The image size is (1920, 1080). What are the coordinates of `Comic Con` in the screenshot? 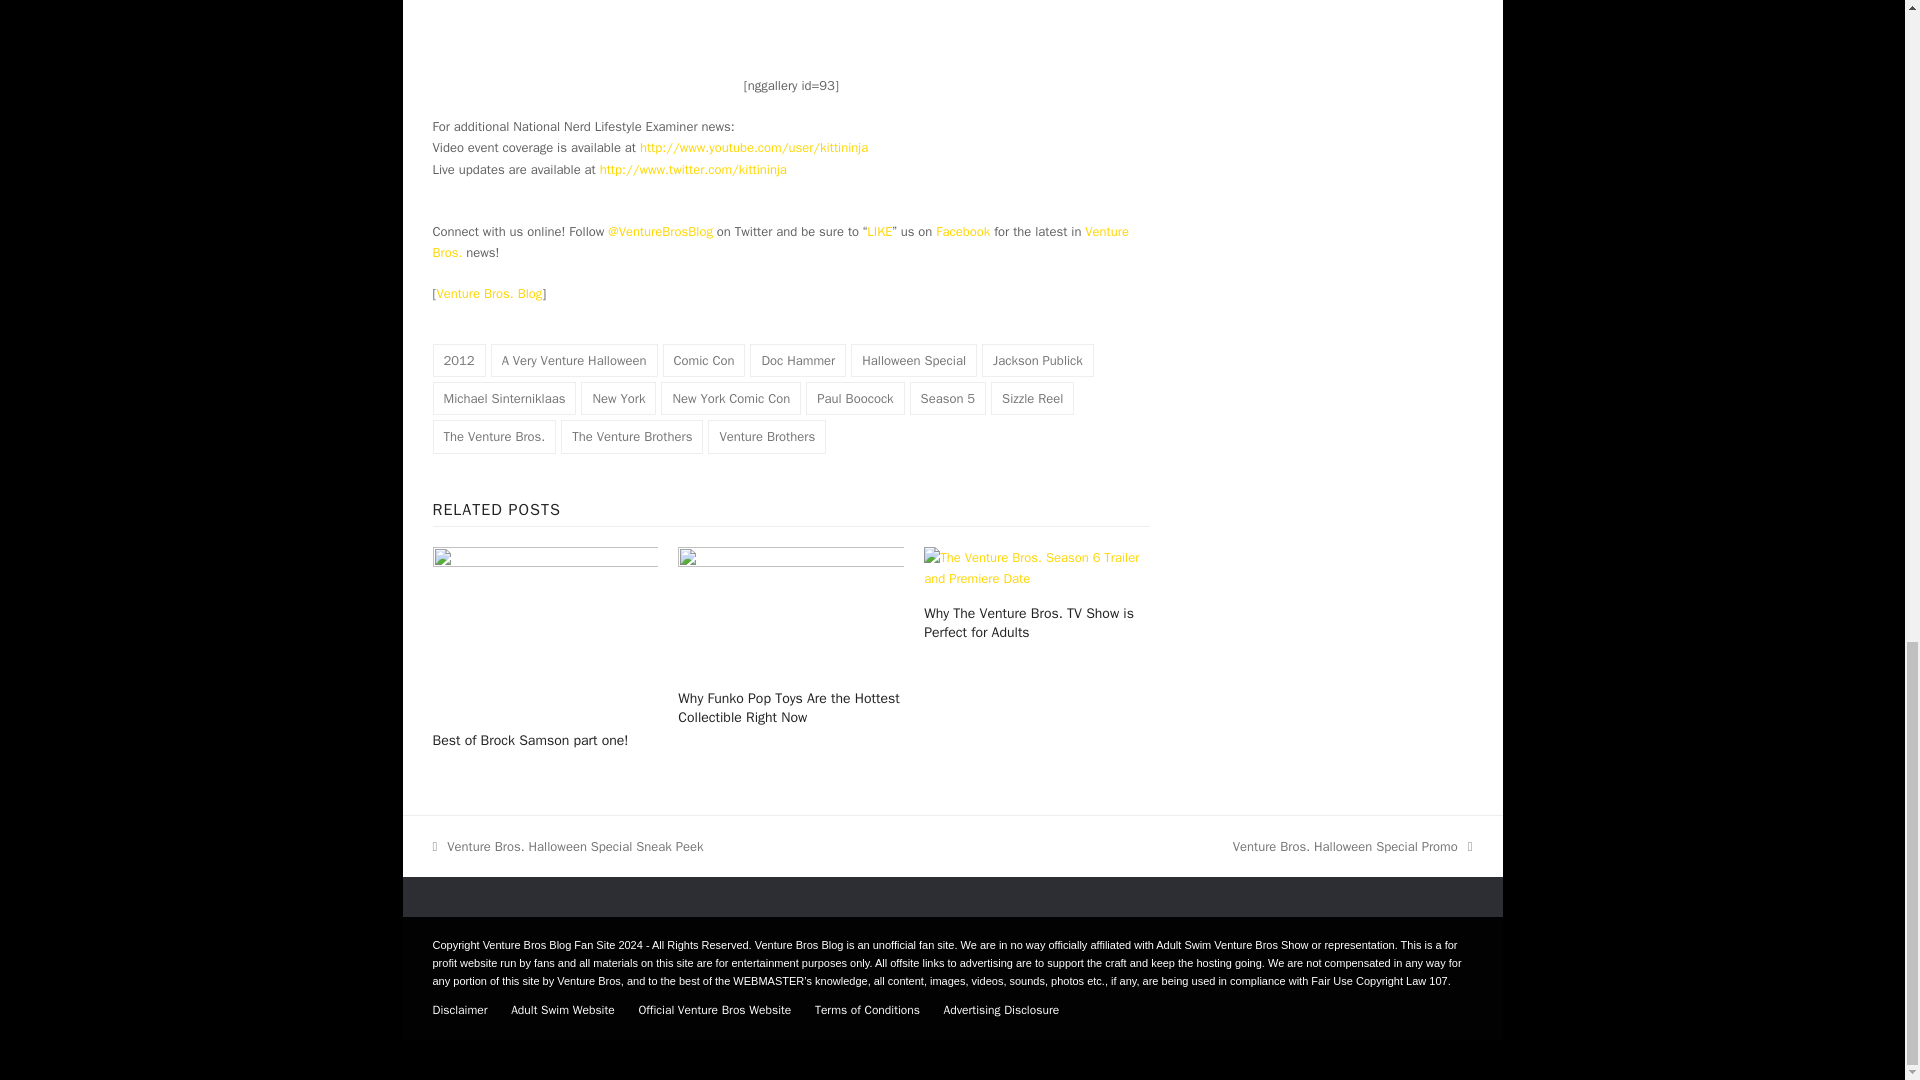 It's located at (703, 360).